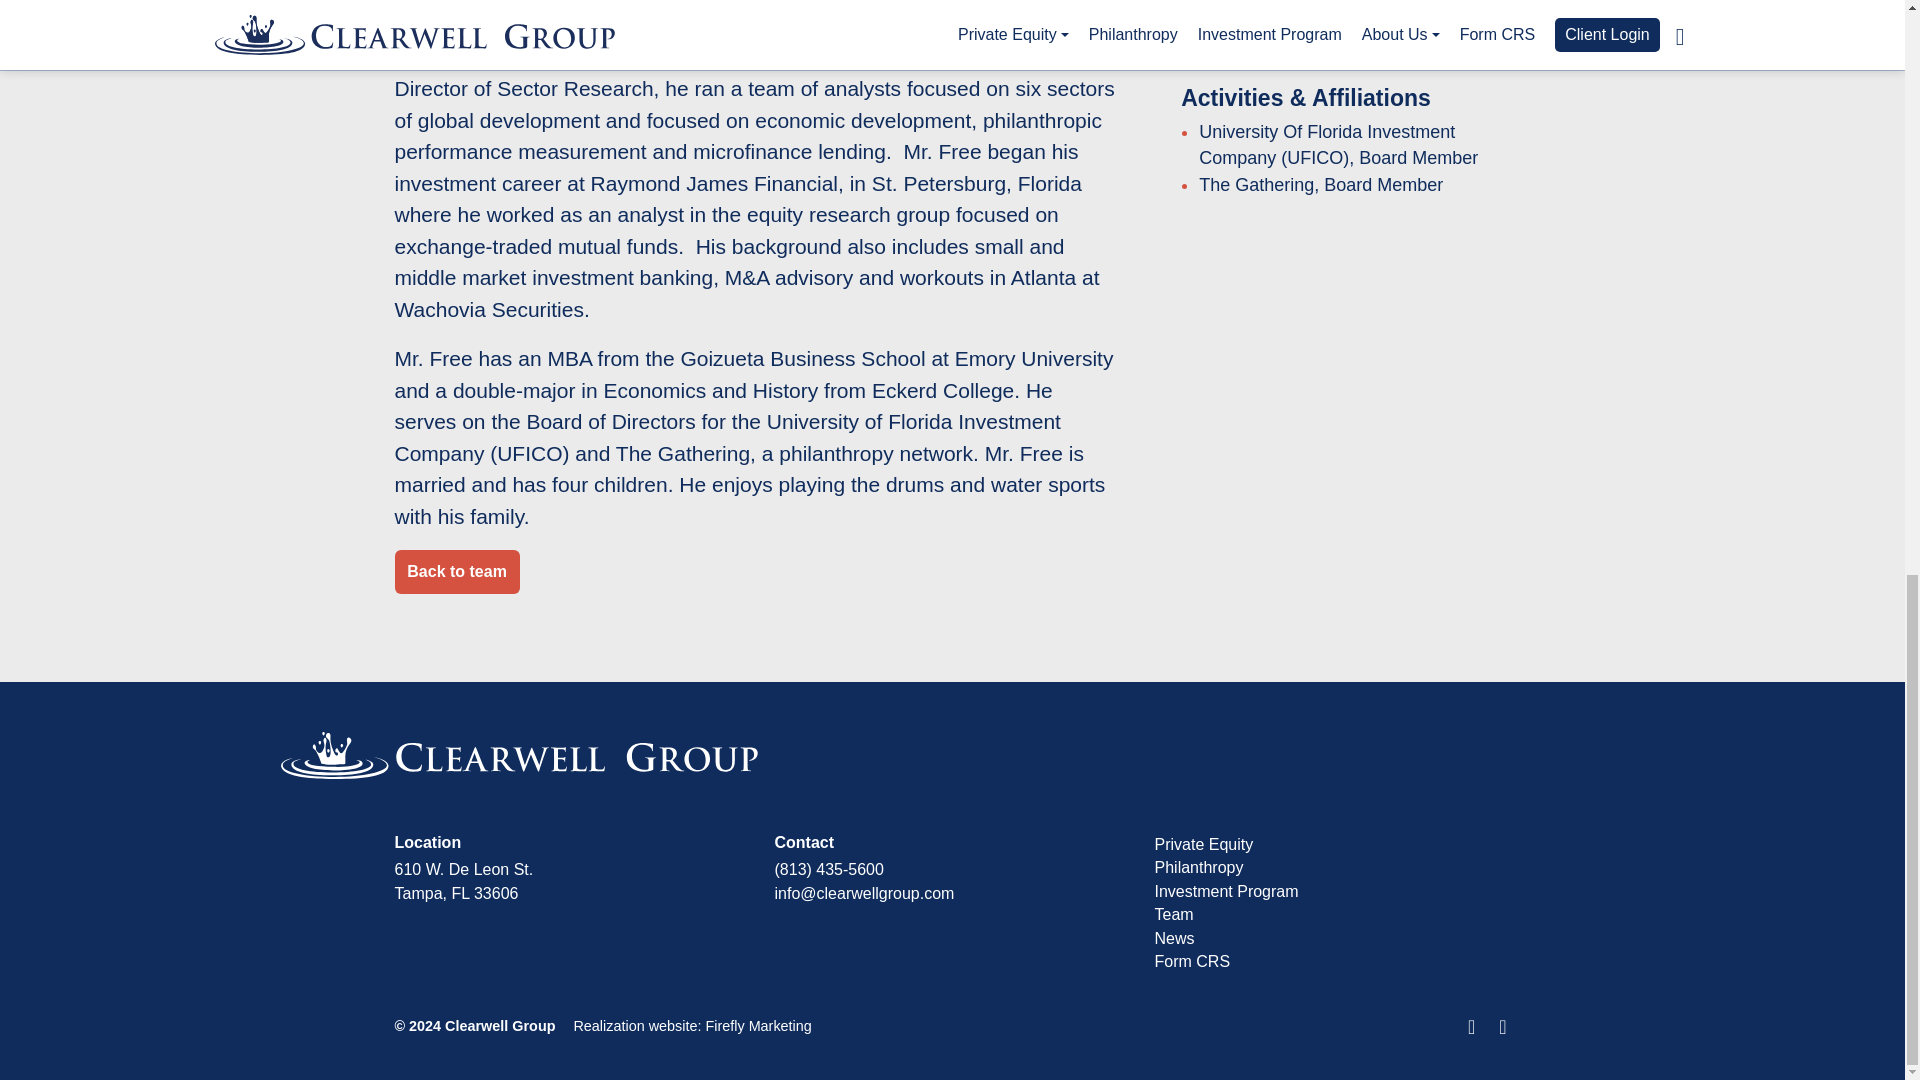 The height and width of the screenshot is (1080, 1920). What do you see at coordinates (1172, 914) in the screenshot?
I see `Team` at bounding box center [1172, 914].